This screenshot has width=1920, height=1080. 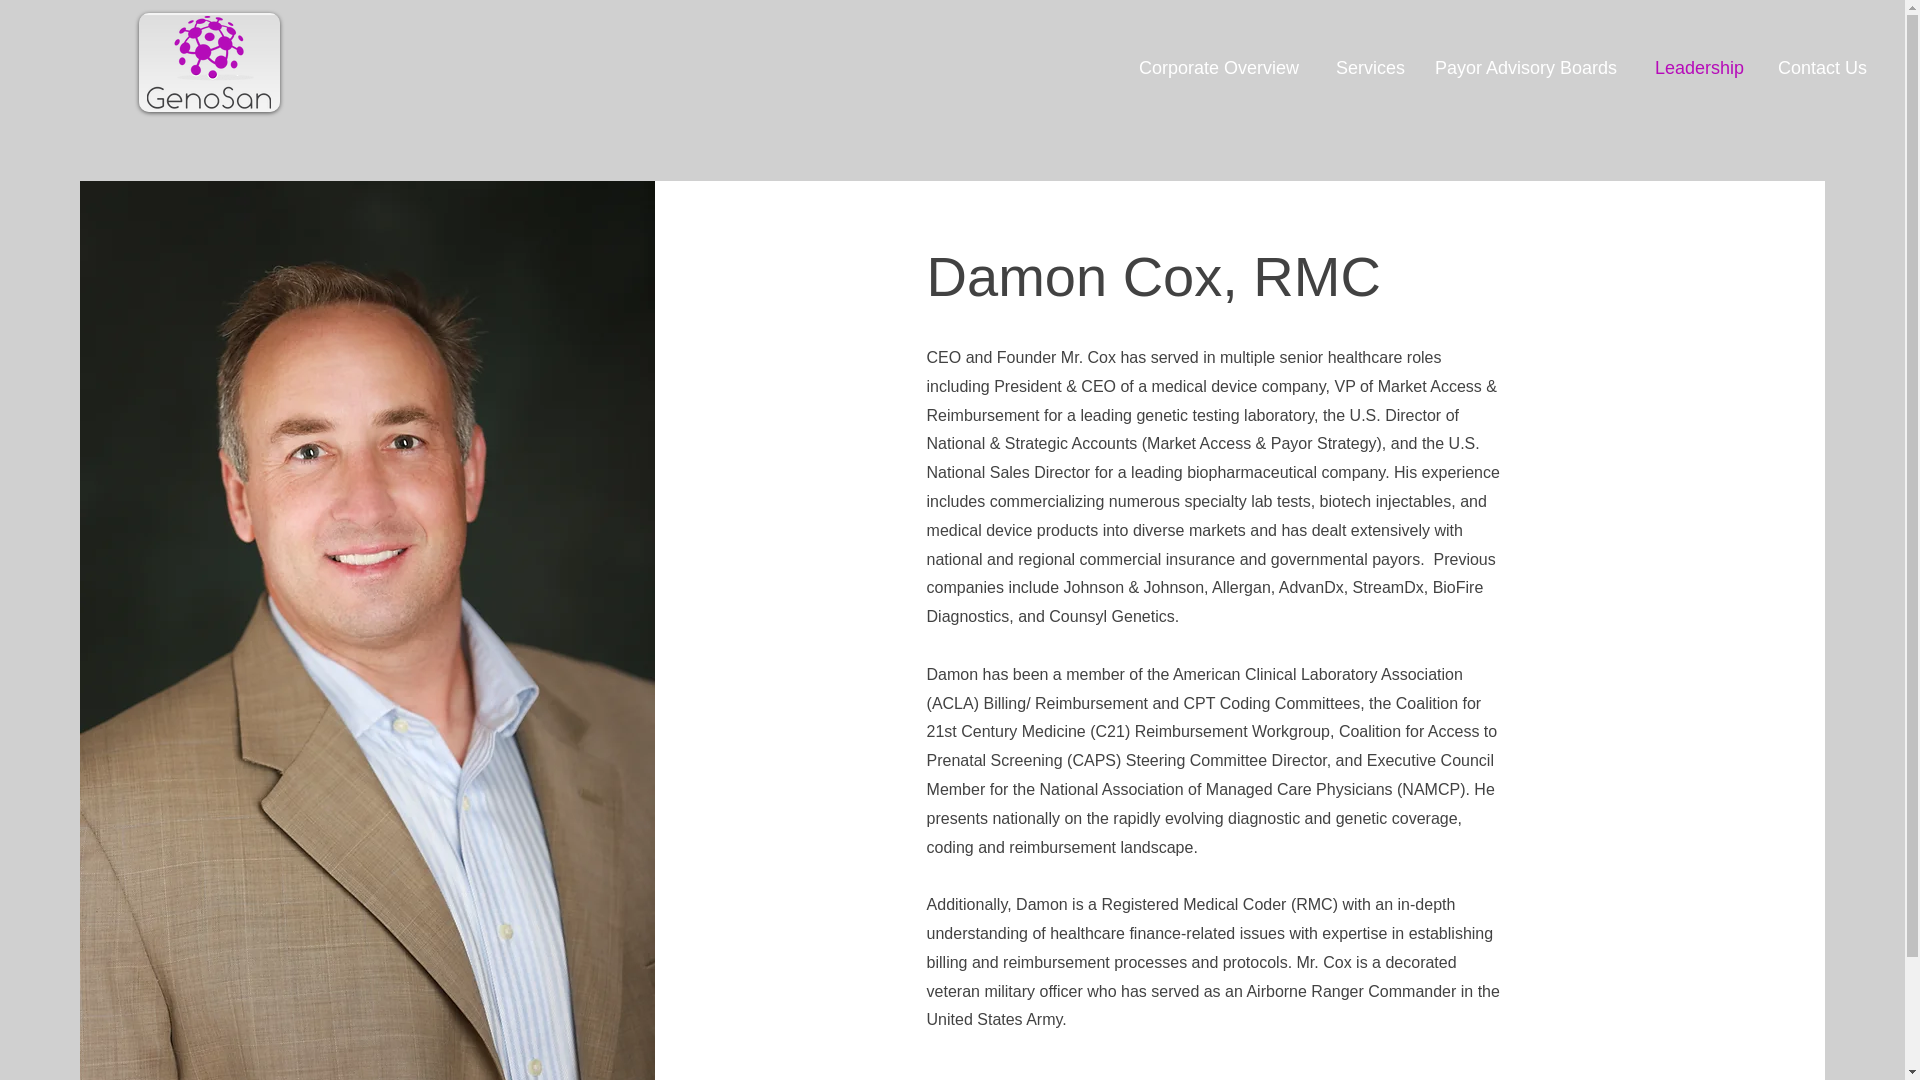 What do you see at coordinates (1700, 68) in the screenshot?
I see `Leadership` at bounding box center [1700, 68].